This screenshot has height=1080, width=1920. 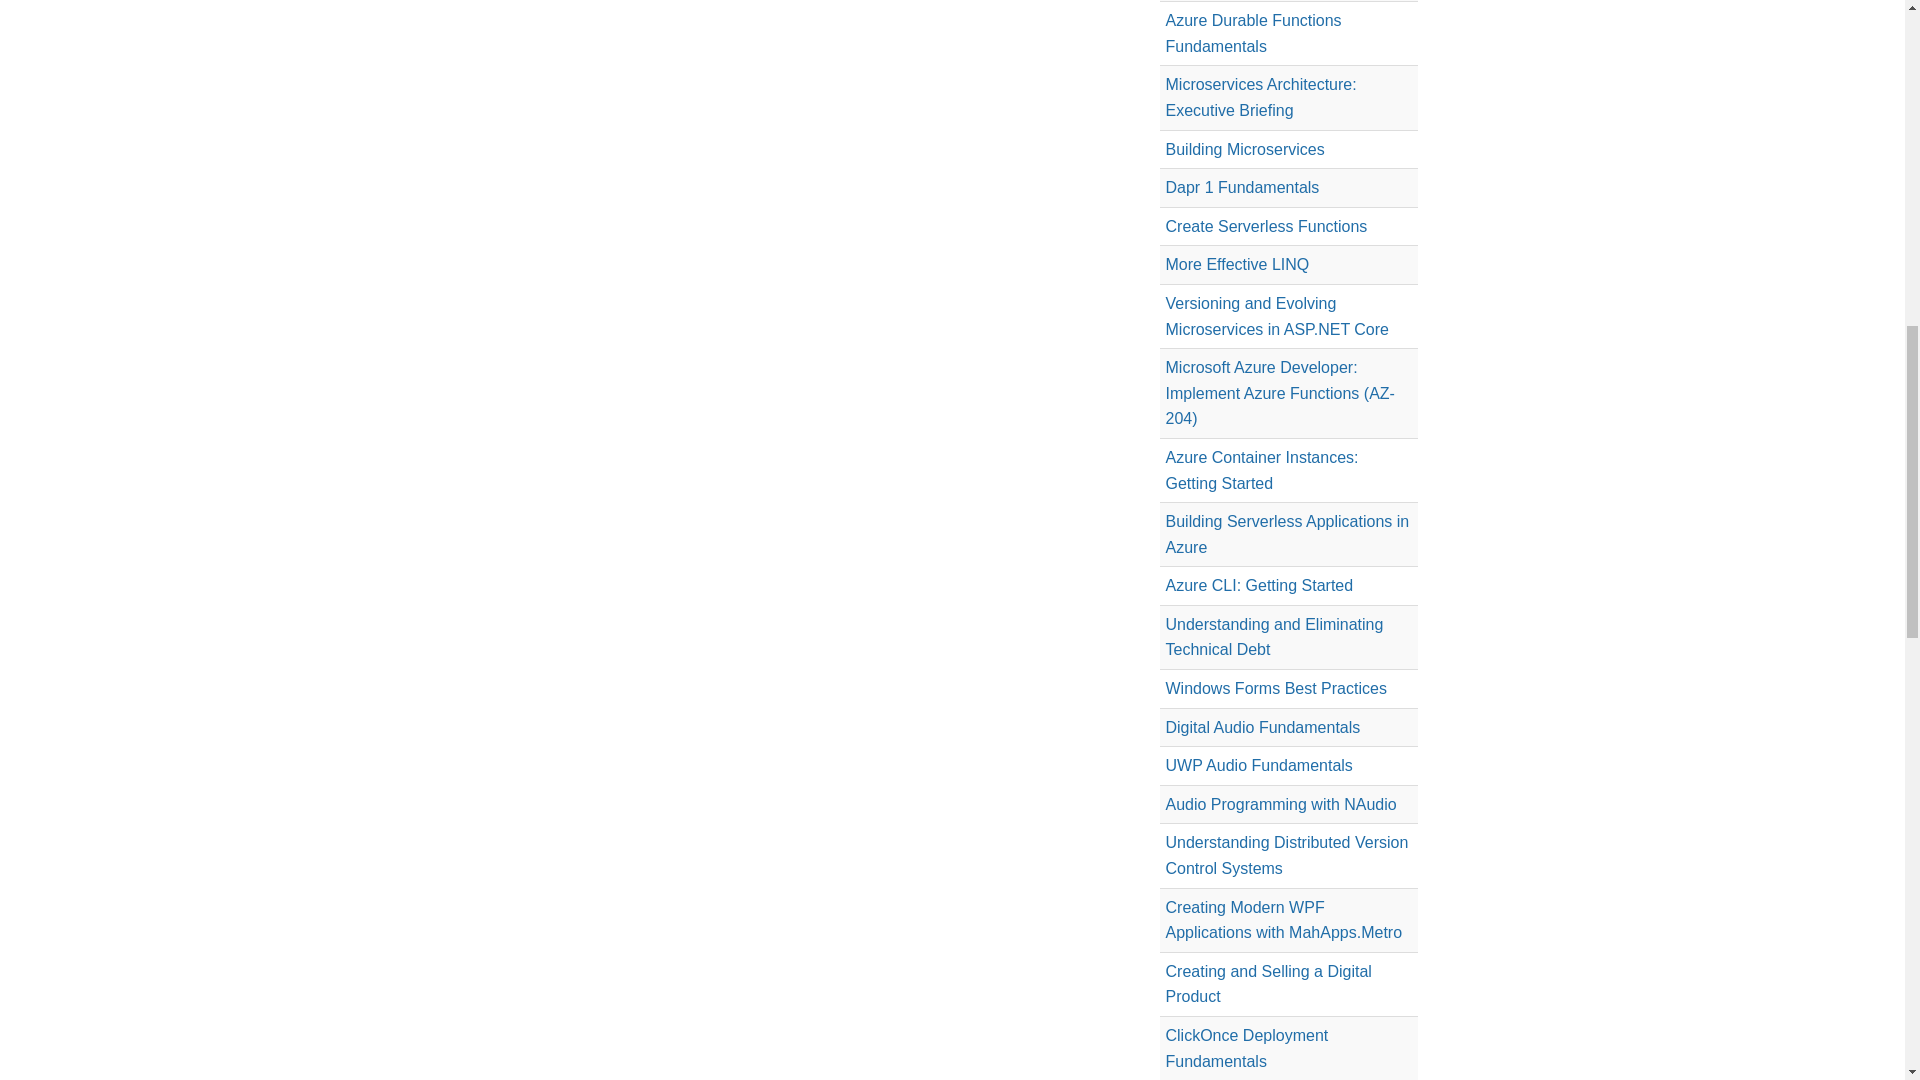 I want to click on Dapr 1 Fundamentals, so click(x=1242, y=187).